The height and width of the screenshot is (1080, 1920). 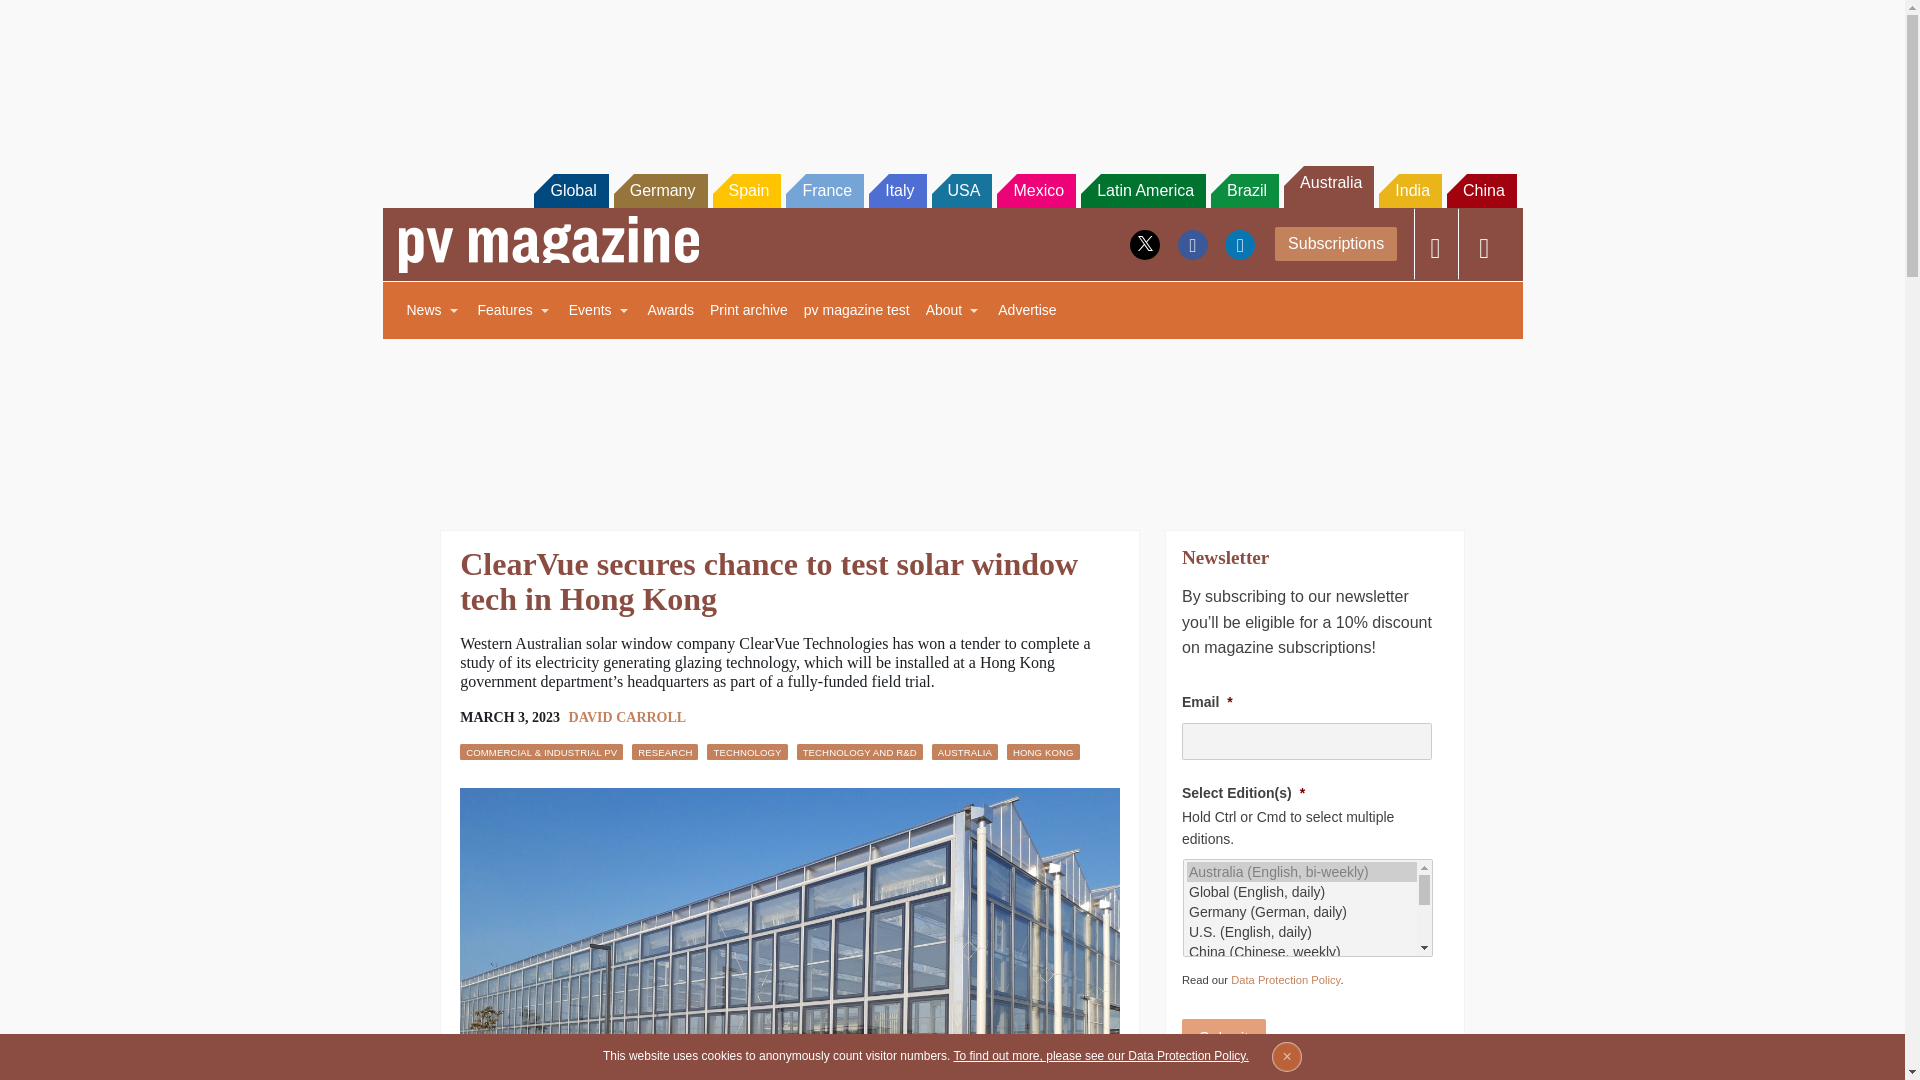 I want to click on pv magazine - Photovoltaics Markets and Technology, so click(x=548, y=244).